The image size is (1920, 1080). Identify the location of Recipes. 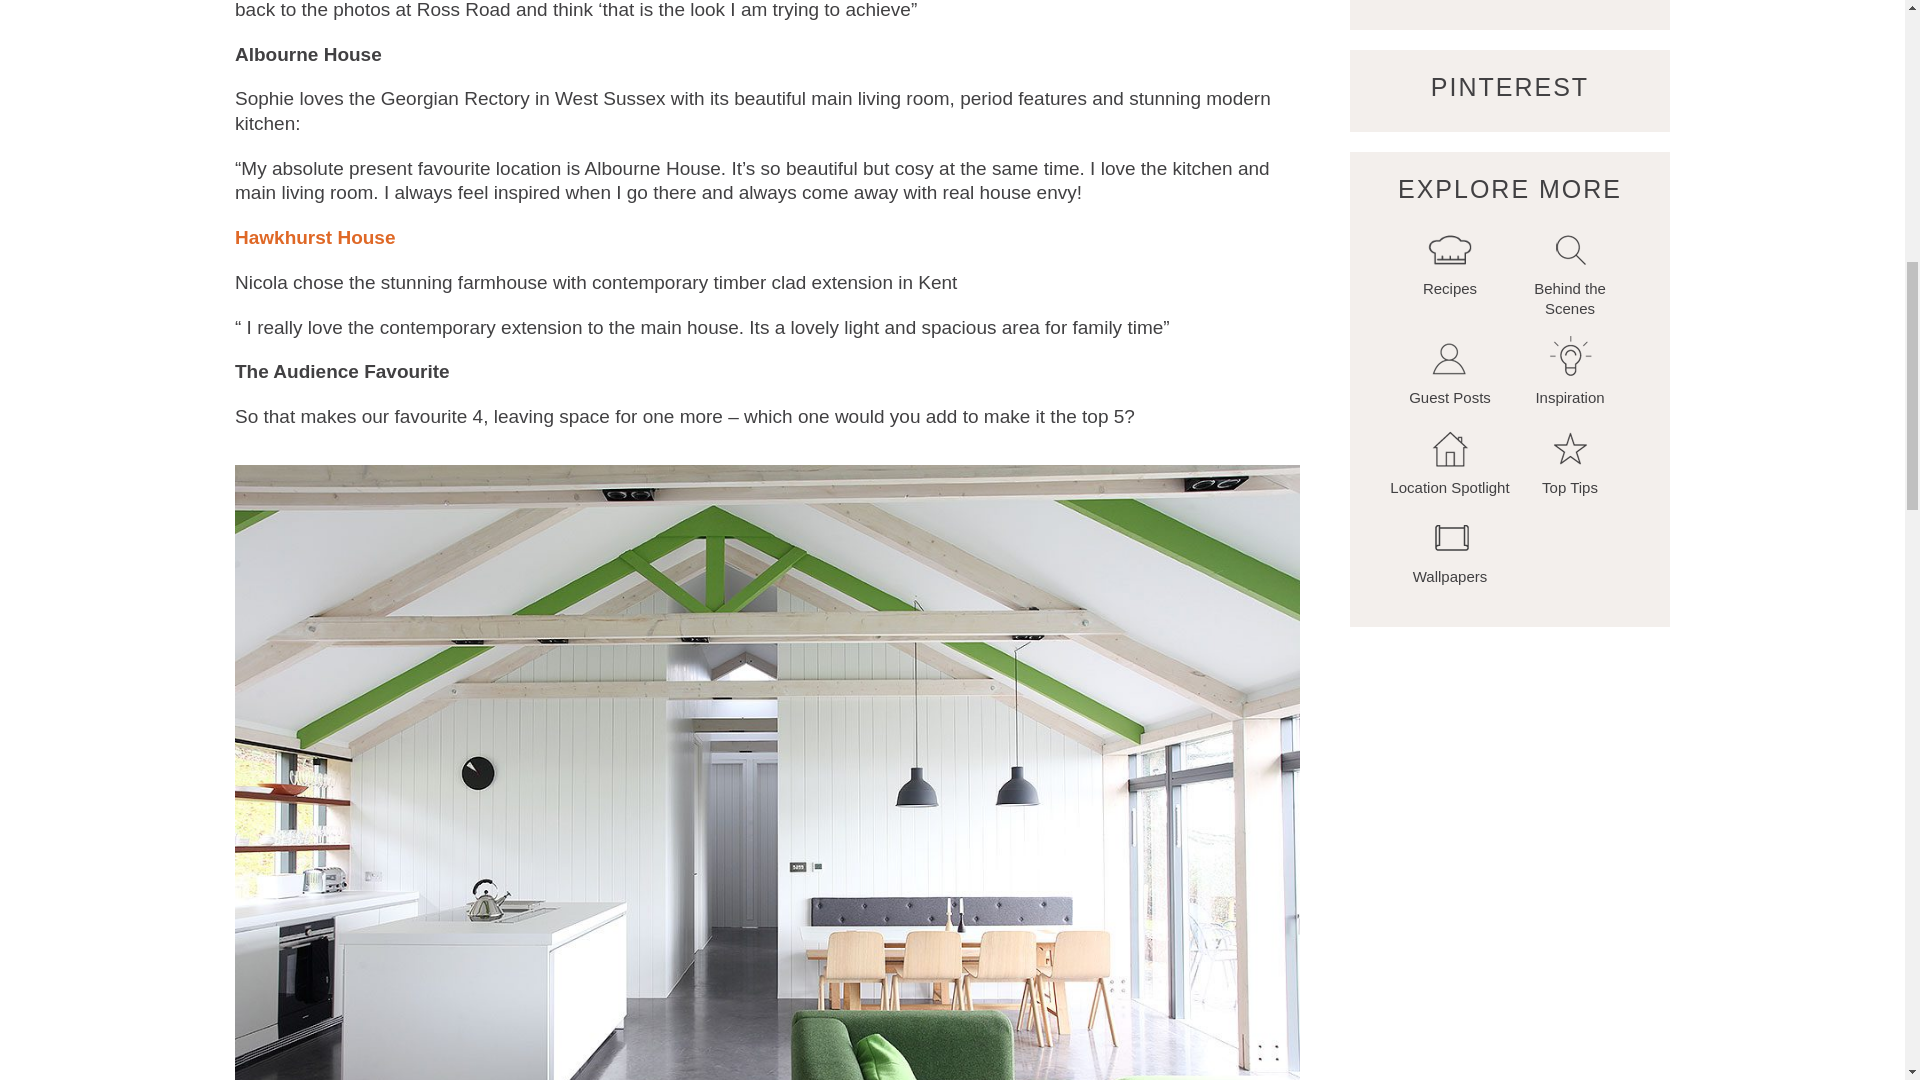
(1450, 261).